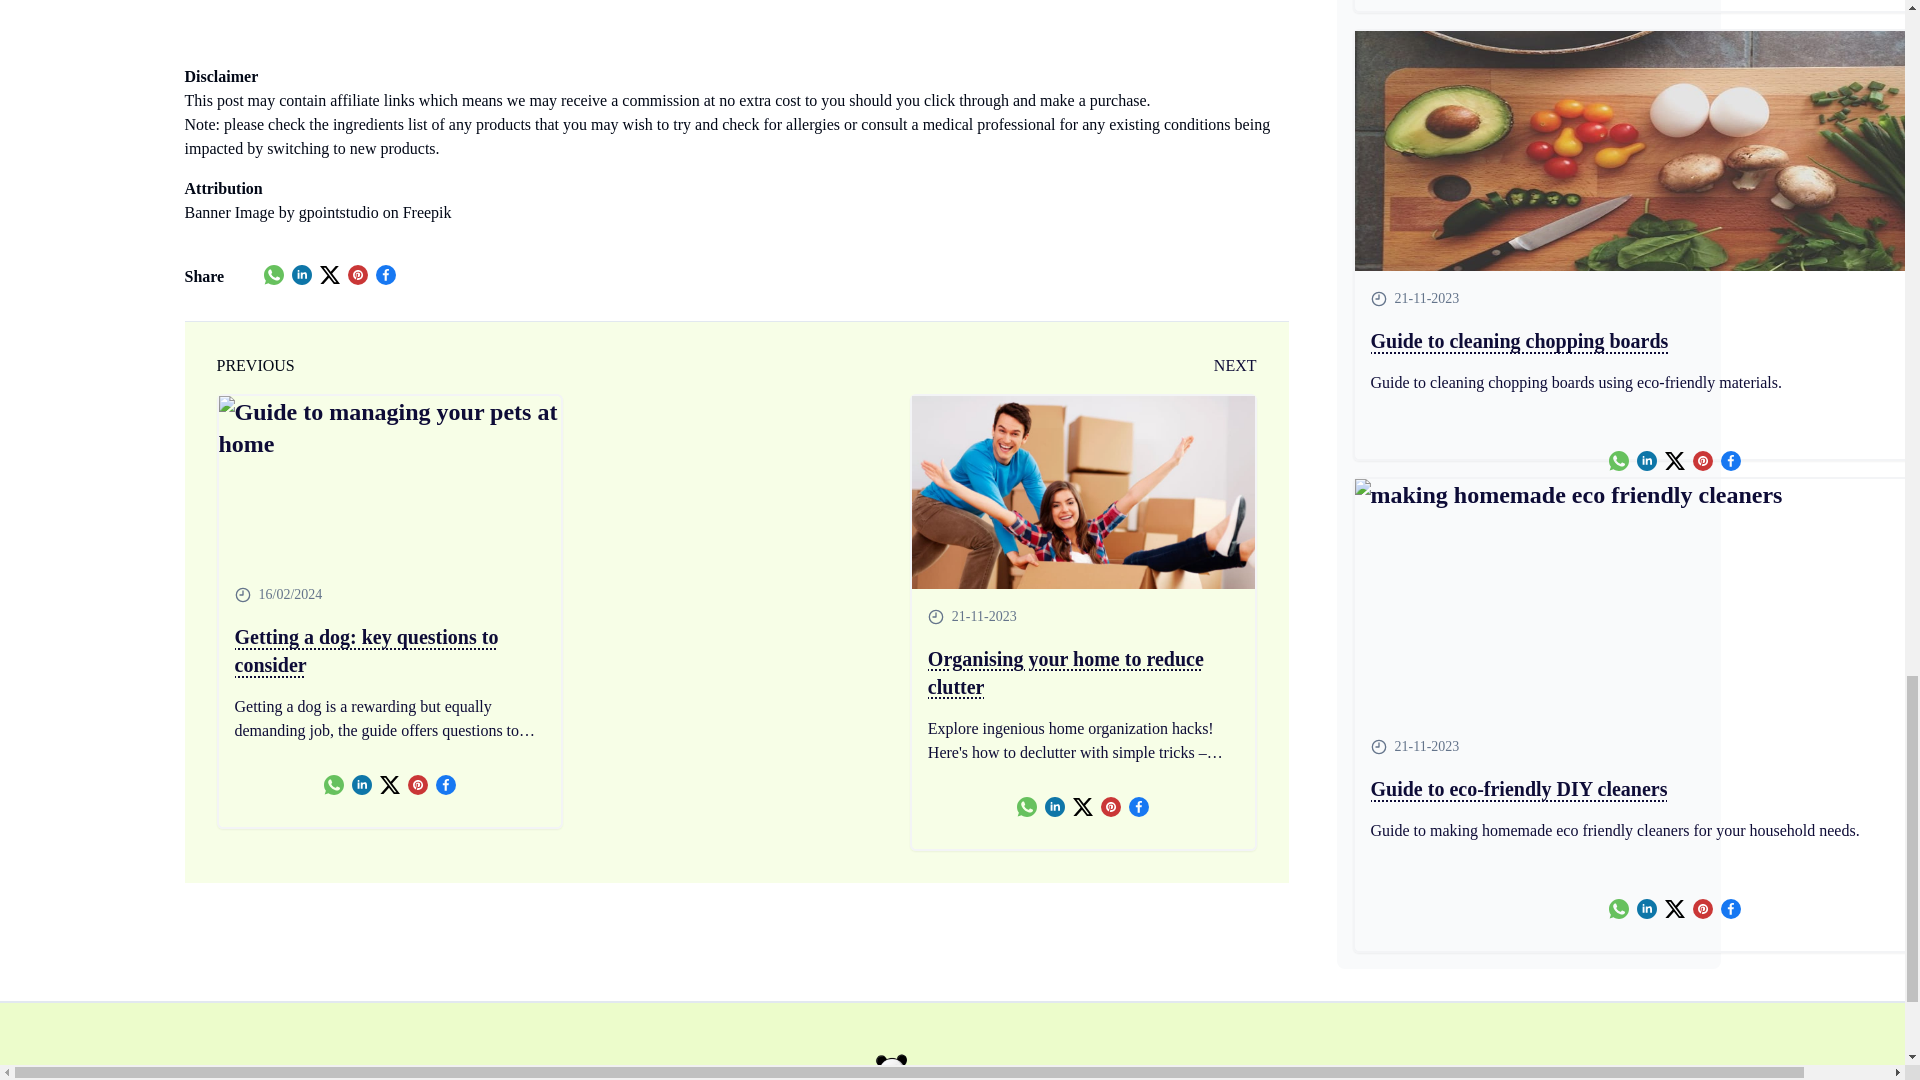  I want to click on Read more on Organising your home to reduce clutter, so click(1084, 492).